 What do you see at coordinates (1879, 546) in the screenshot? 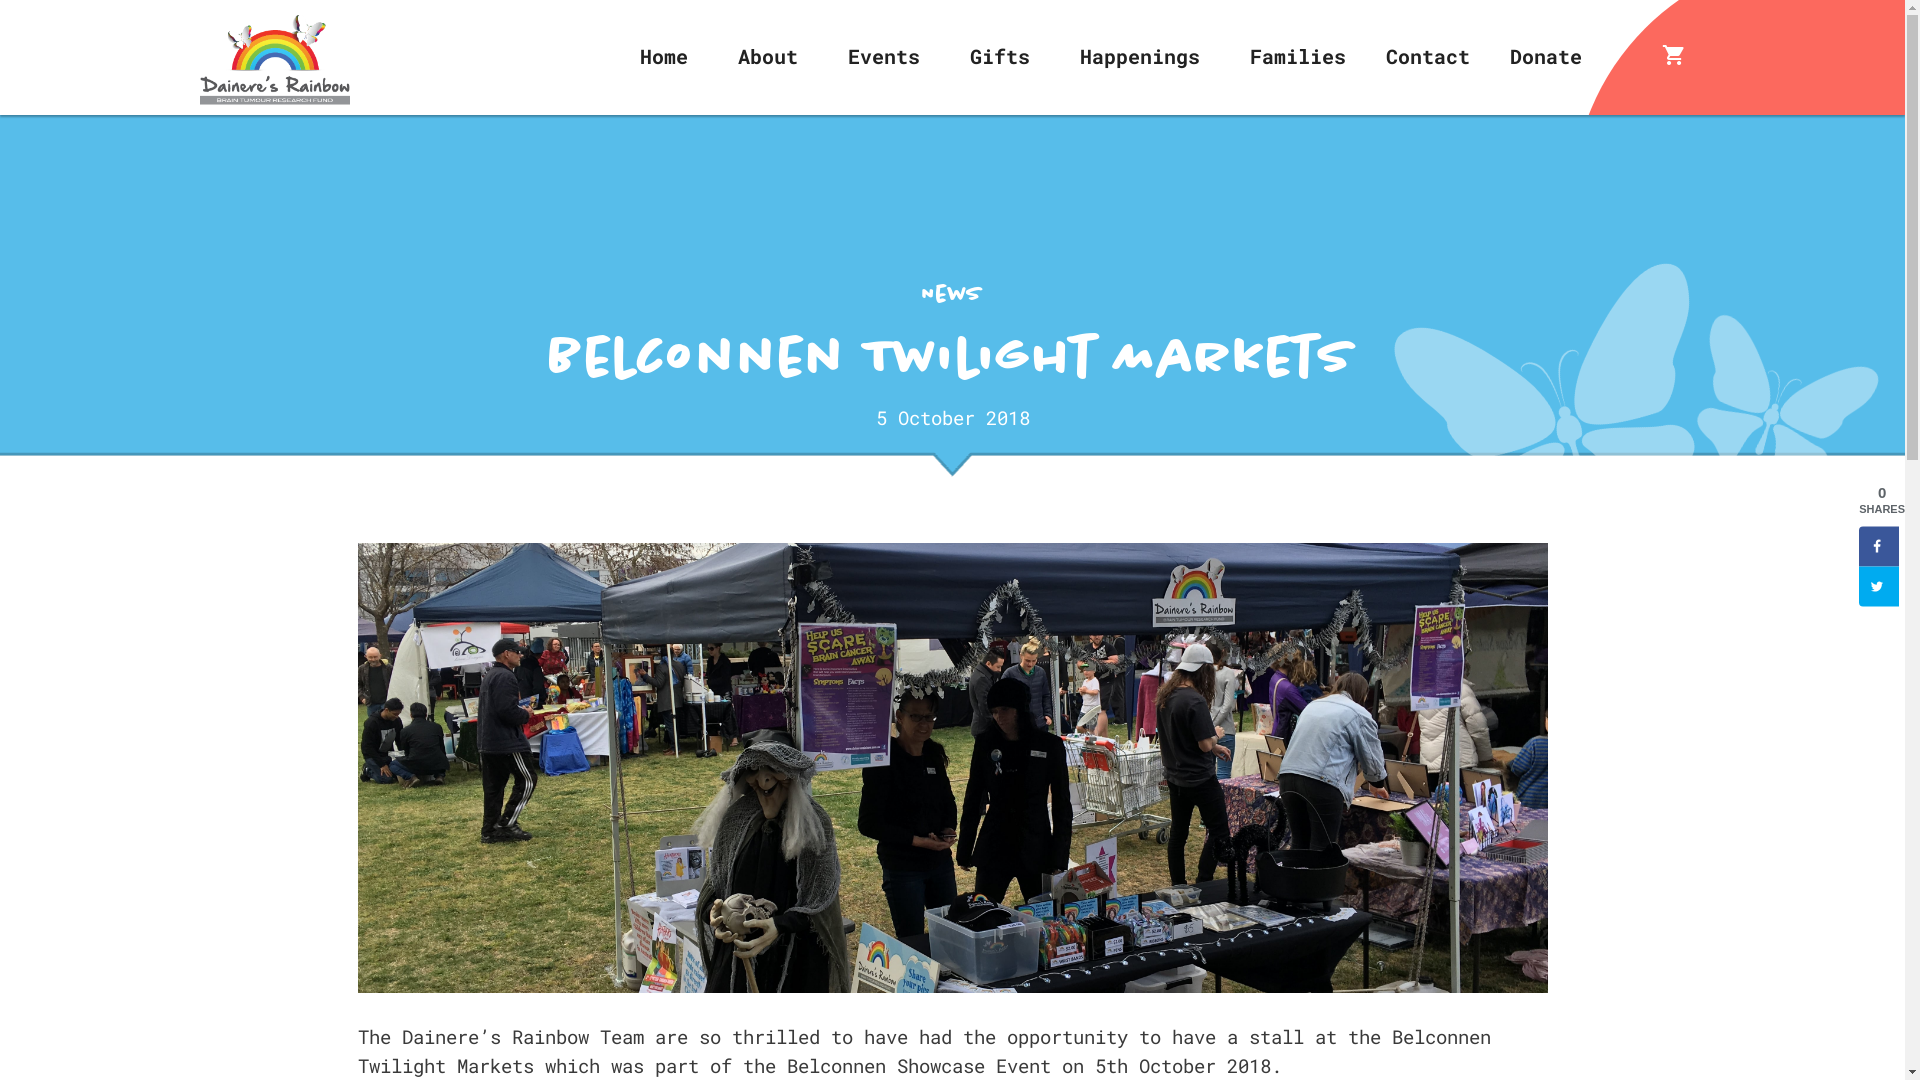
I see `Share on Facebook` at bounding box center [1879, 546].